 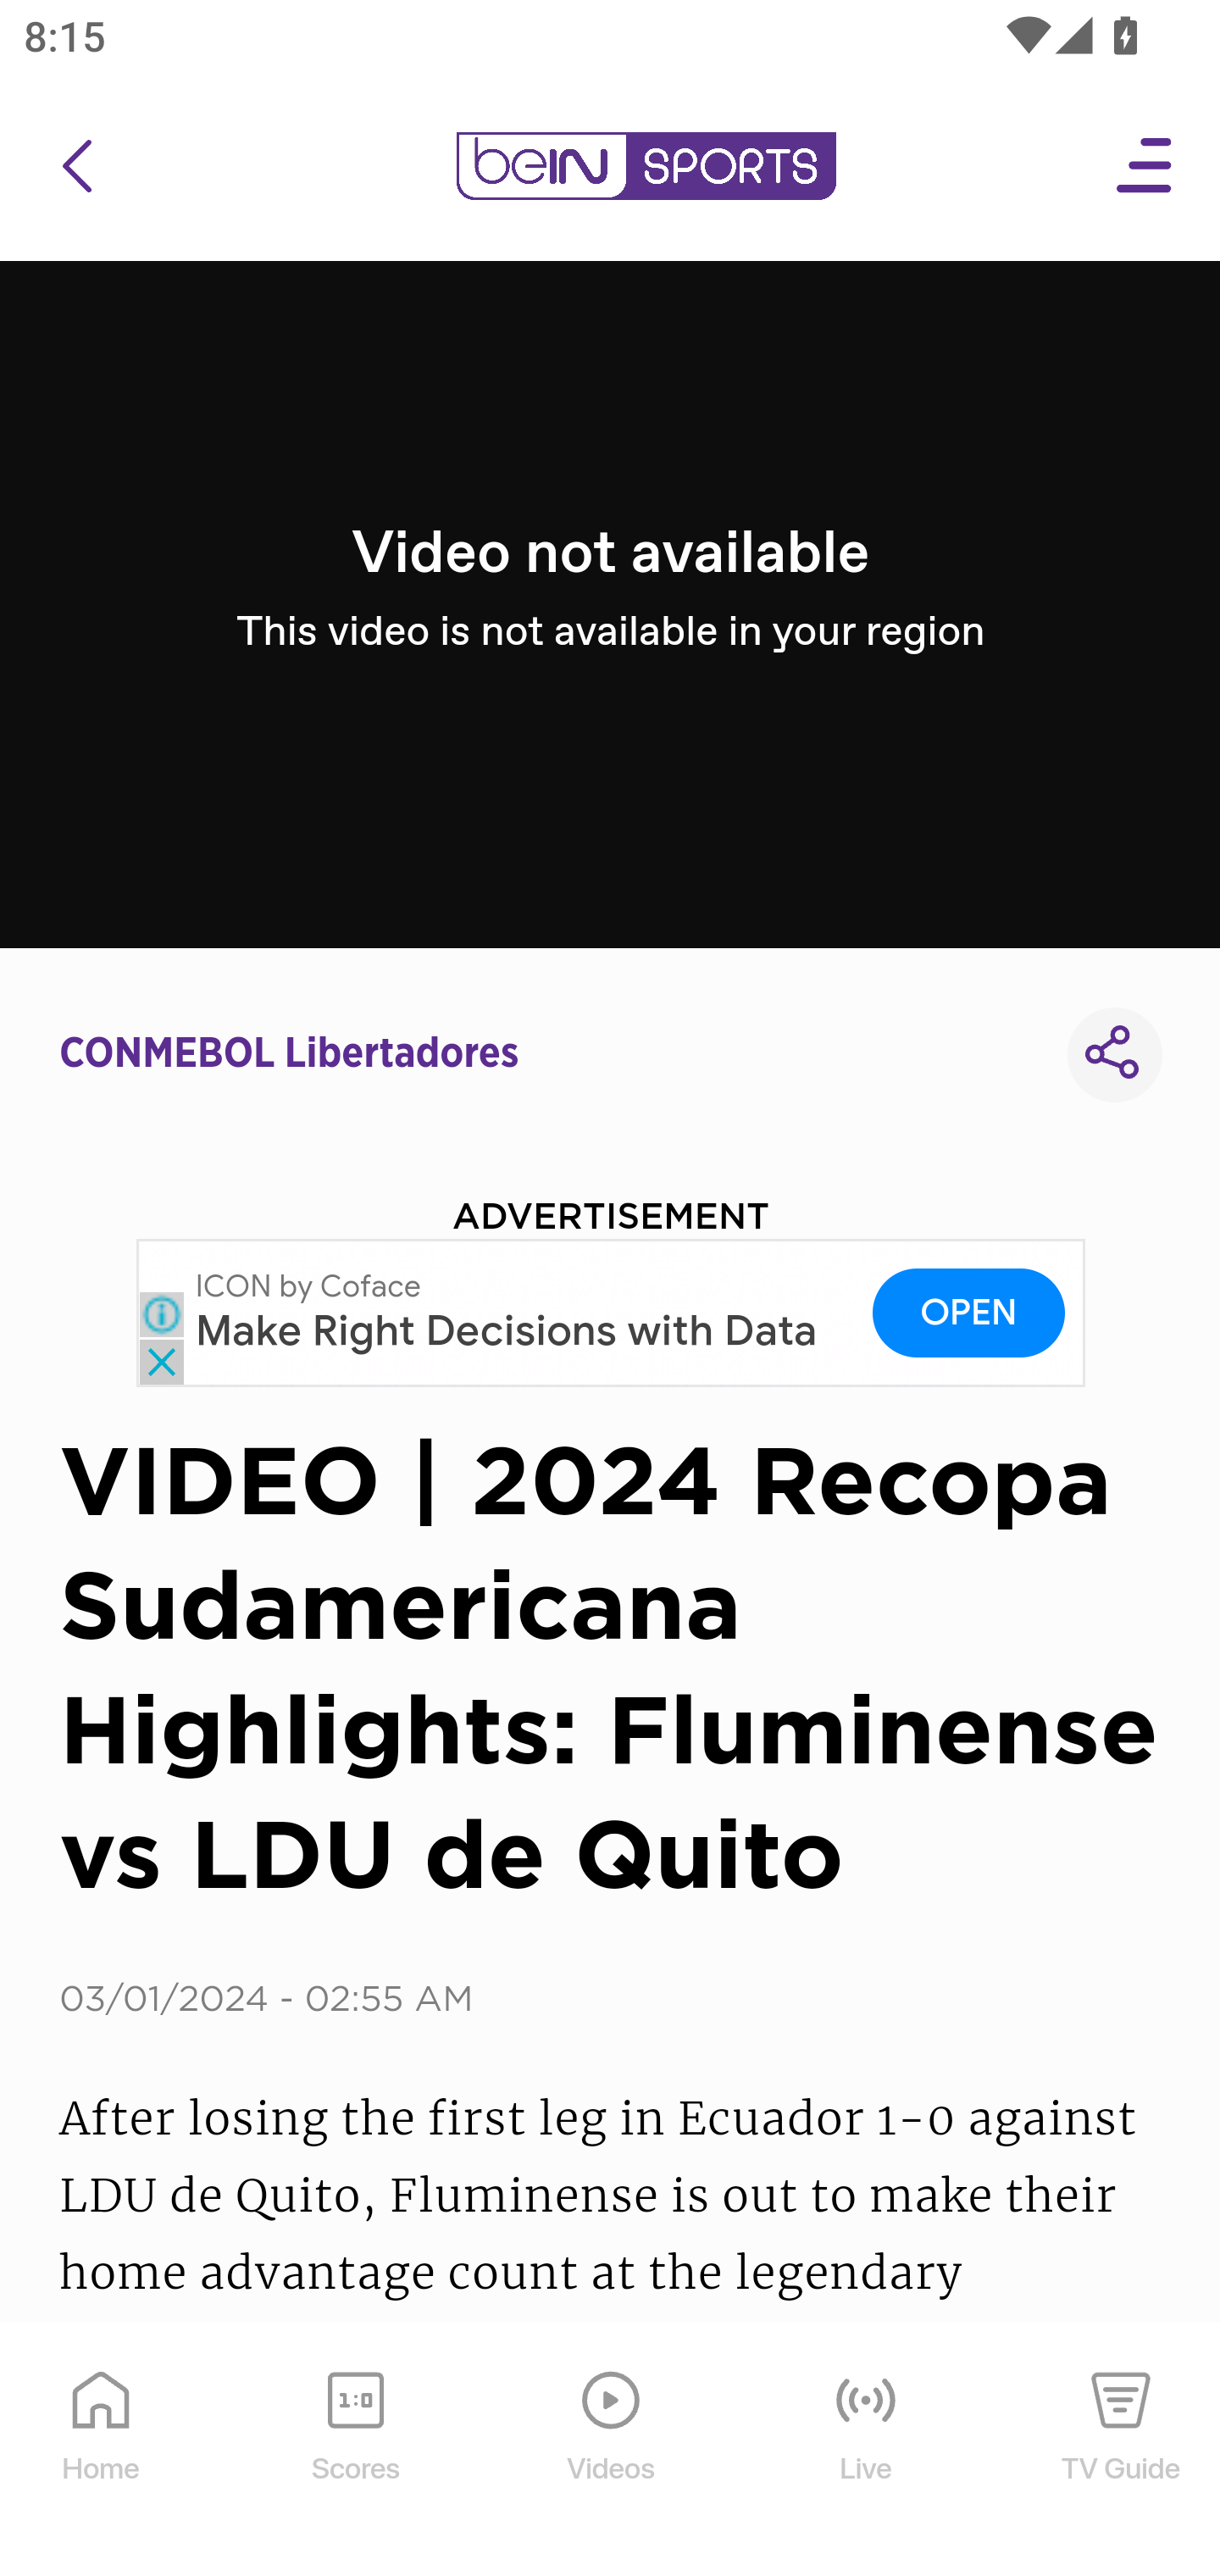 What do you see at coordinates (355, 2451) in the screenshot?
I see `Scores Scores Icon Scores` at bounding box center [355, 2451].